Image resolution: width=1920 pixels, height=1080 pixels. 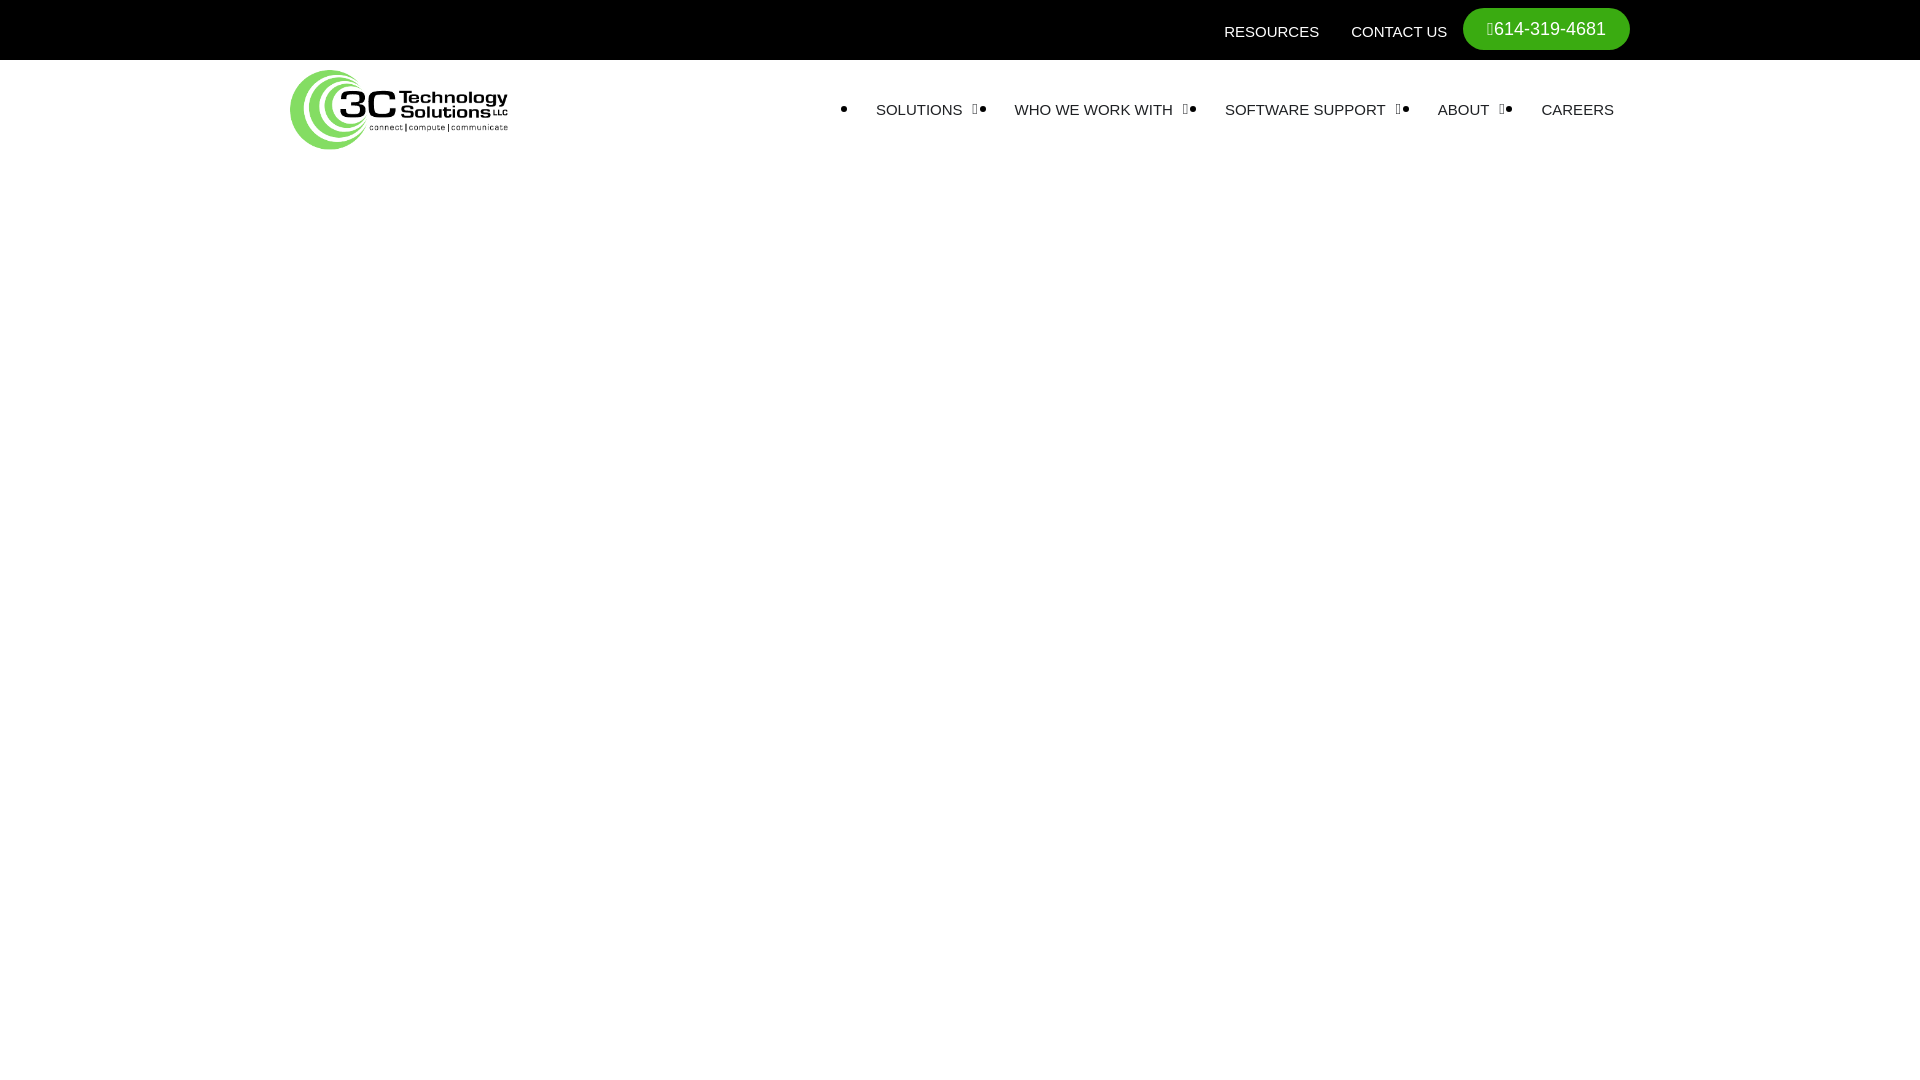 I want to click on CAREERS, so click(x=1578, y=110).